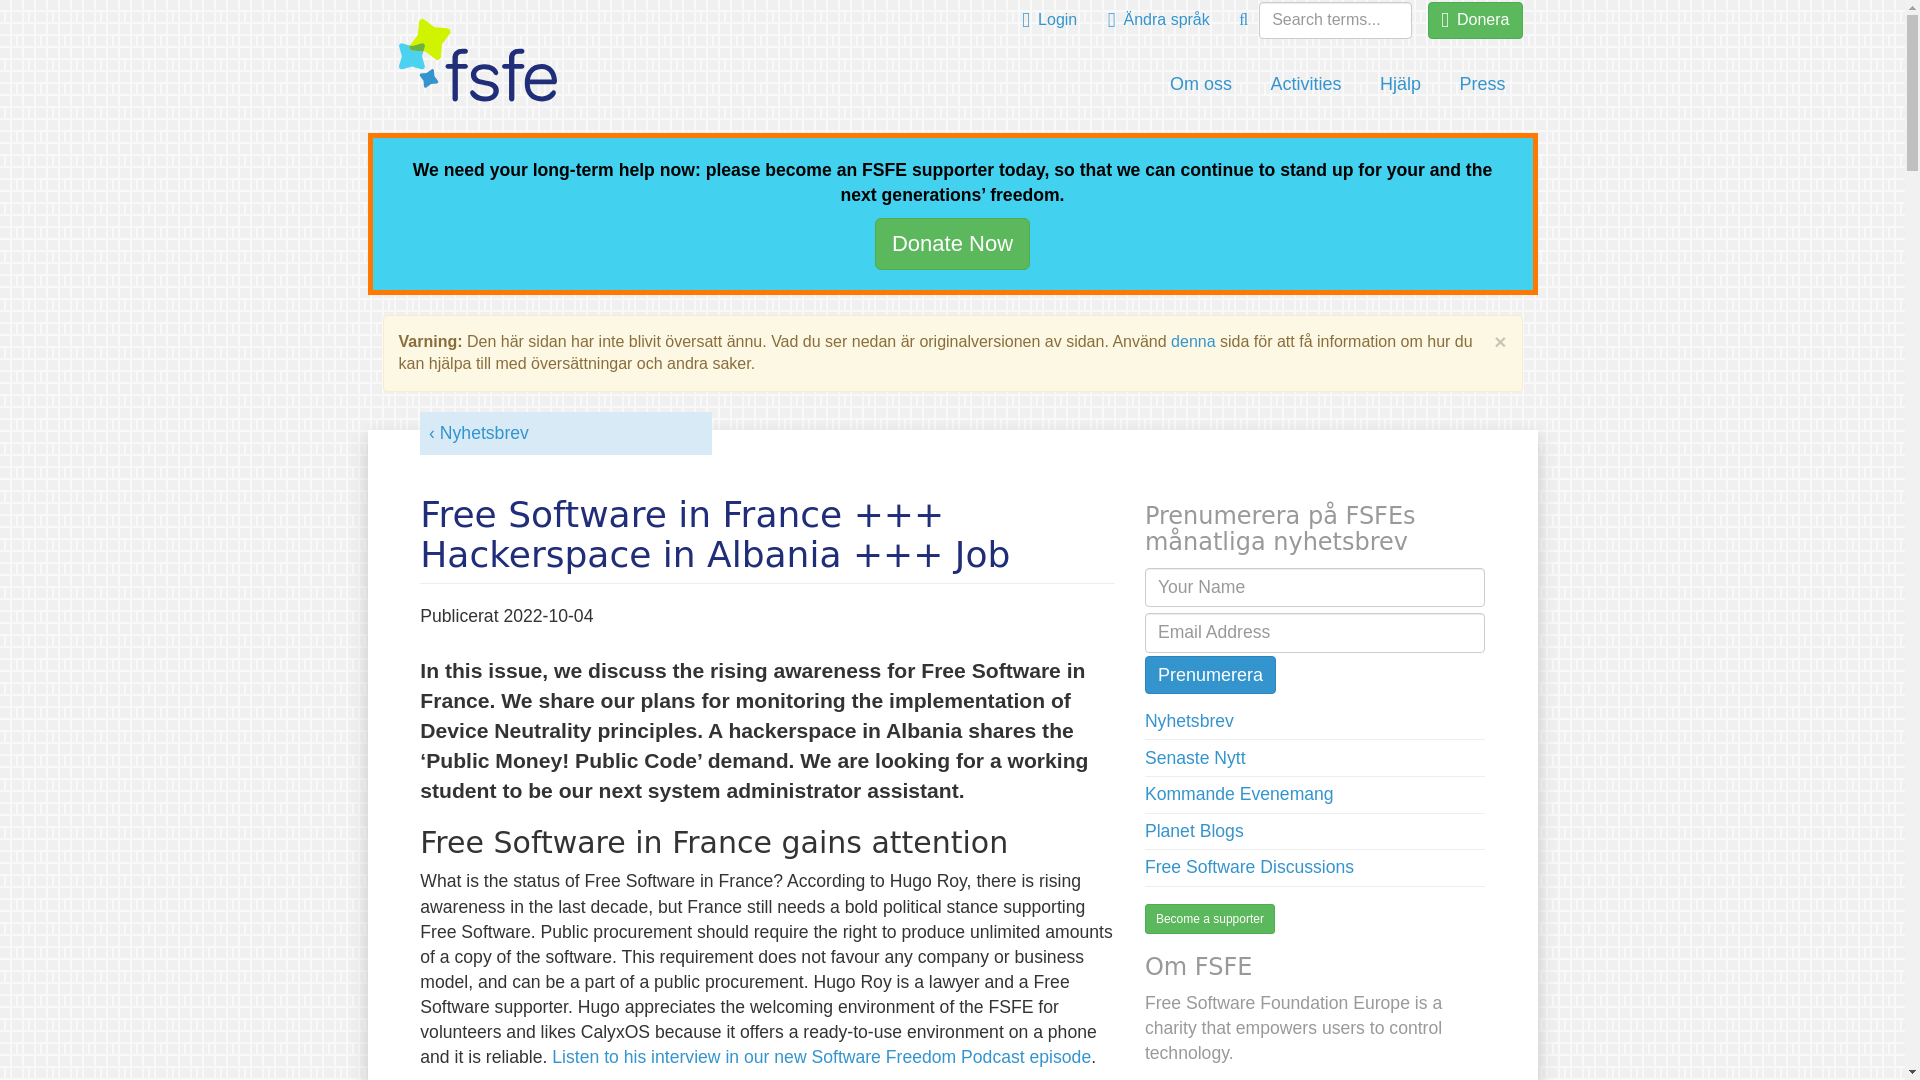 This screenshot has height=1080, width=1920. I want to click on Press, so click(1482, 84).